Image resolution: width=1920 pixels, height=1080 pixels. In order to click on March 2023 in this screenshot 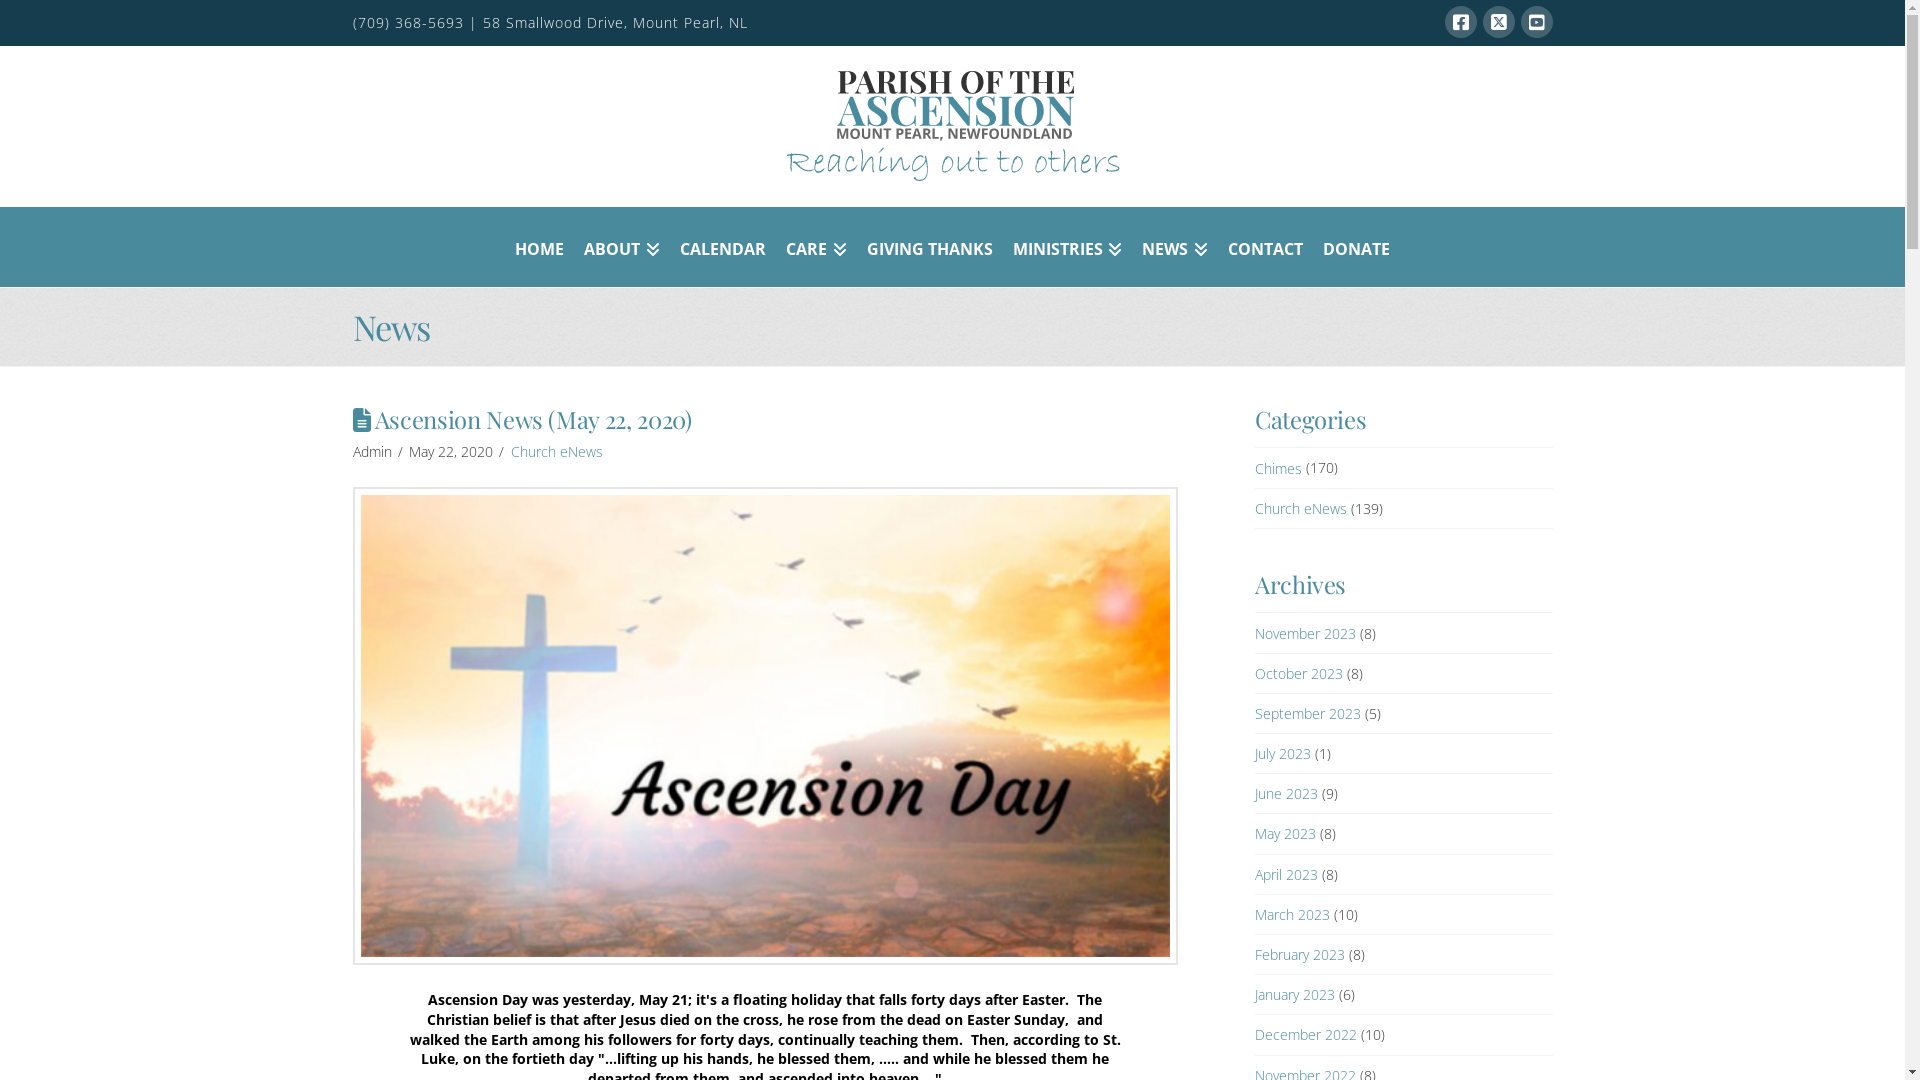, I will do `click(1292, 914)`.